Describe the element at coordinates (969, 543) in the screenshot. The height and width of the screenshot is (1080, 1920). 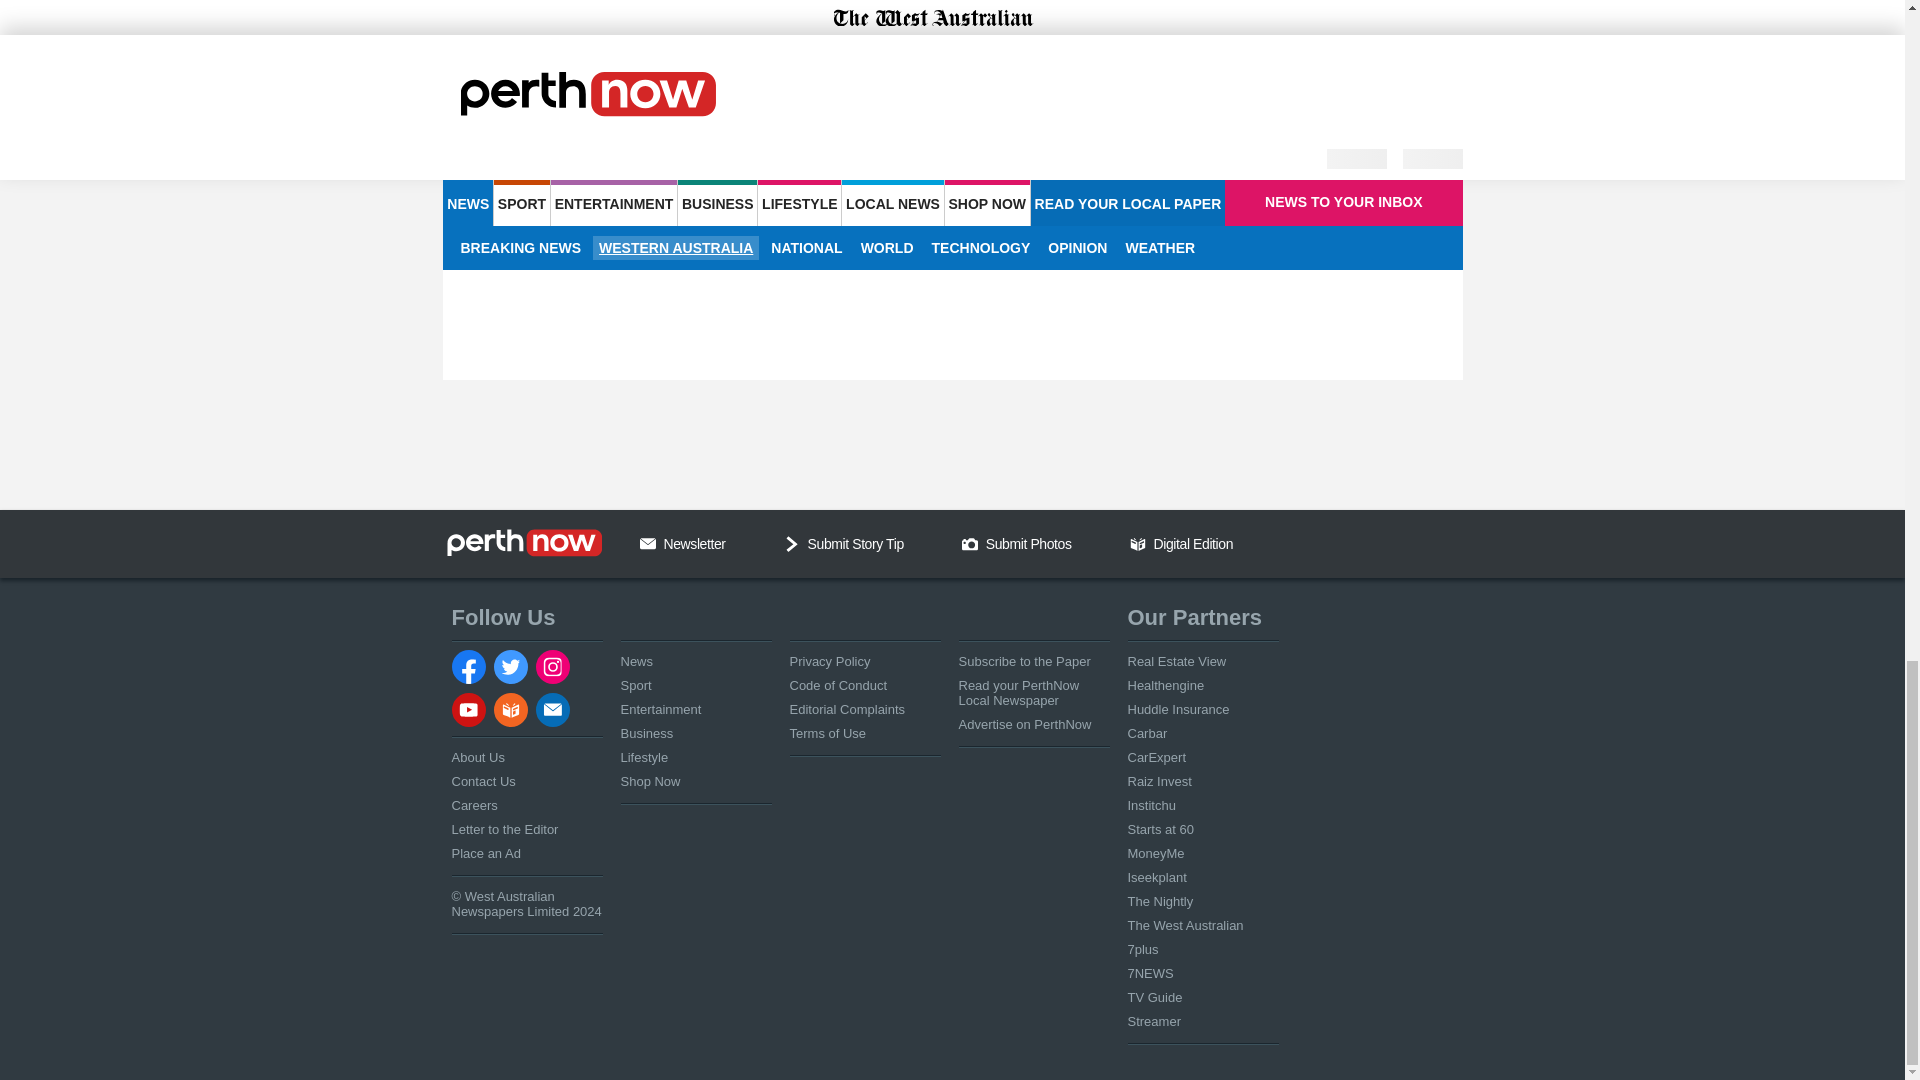
I see `Camera Icon` at that location.